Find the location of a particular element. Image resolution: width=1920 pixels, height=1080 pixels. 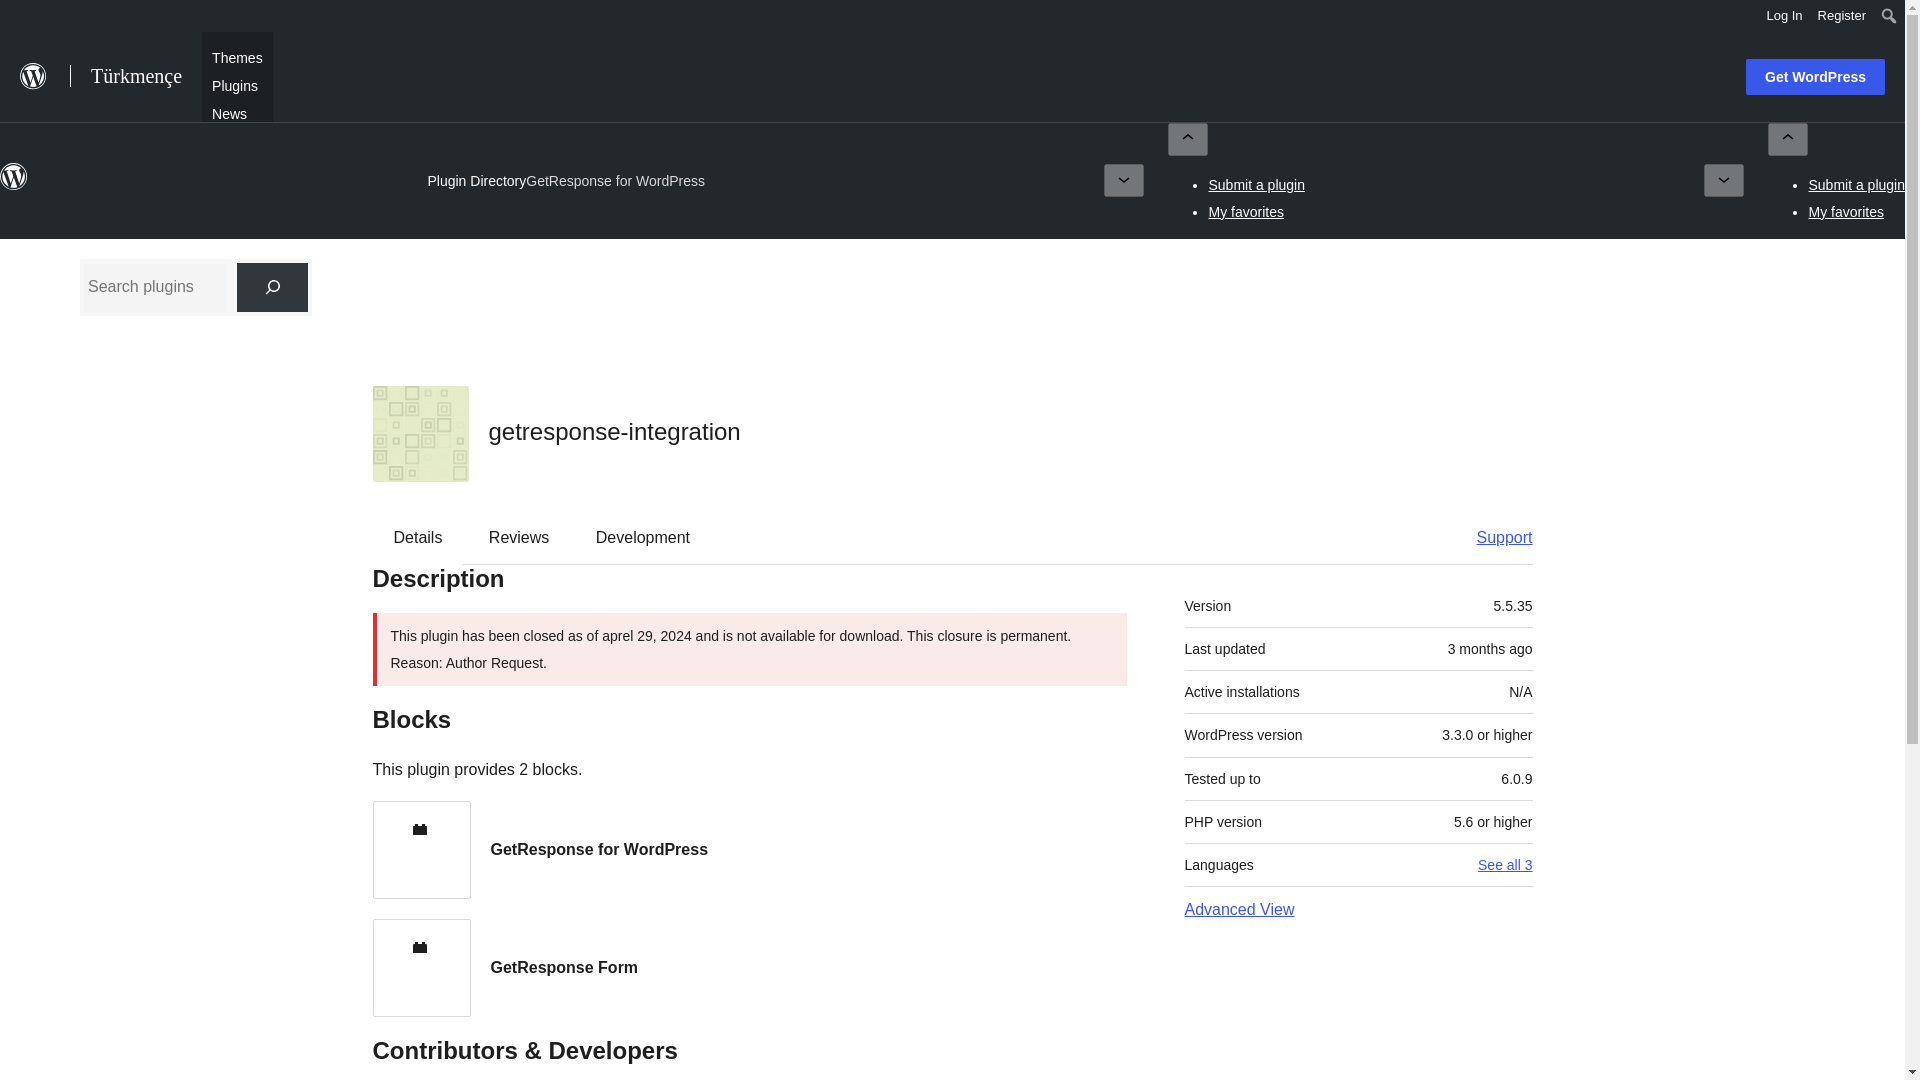

News is located at coordinates (229, 112).